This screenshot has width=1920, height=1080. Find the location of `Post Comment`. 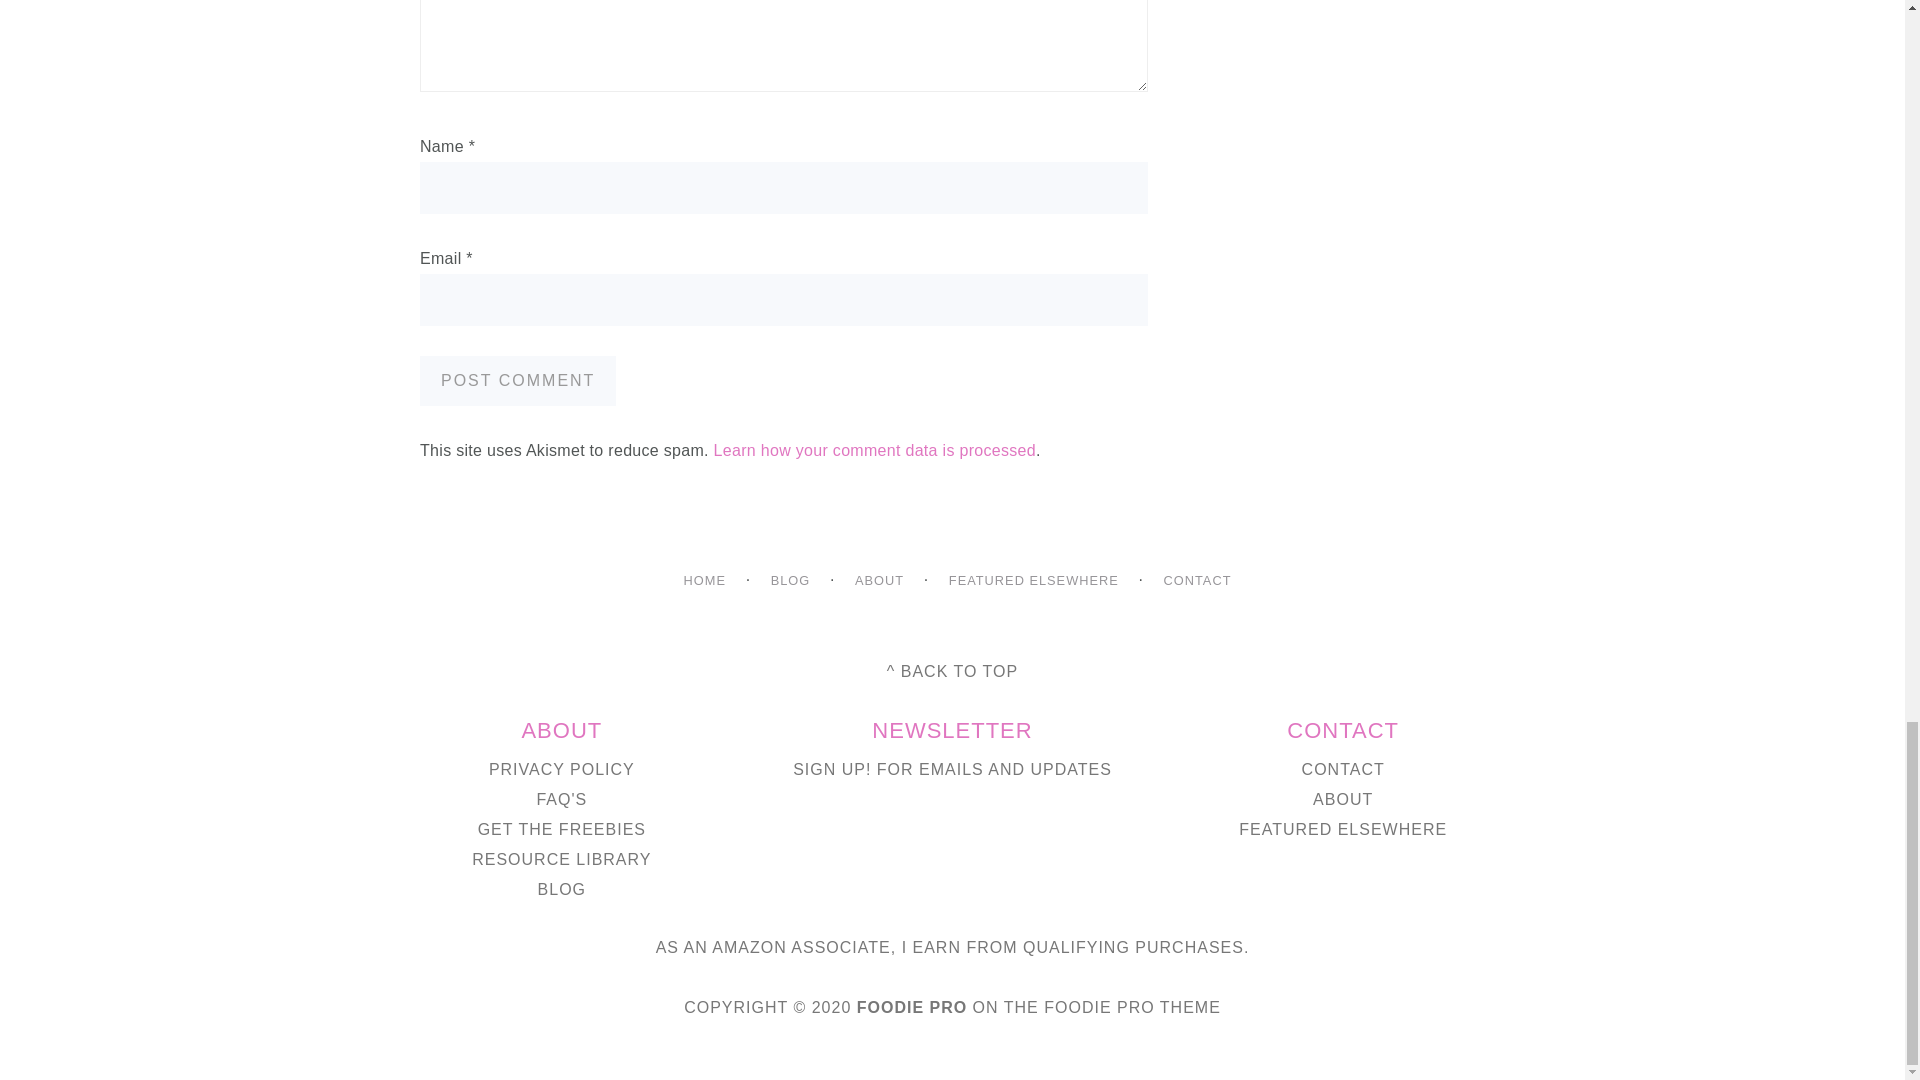

Post Comment is located at coordinates (518, 381).